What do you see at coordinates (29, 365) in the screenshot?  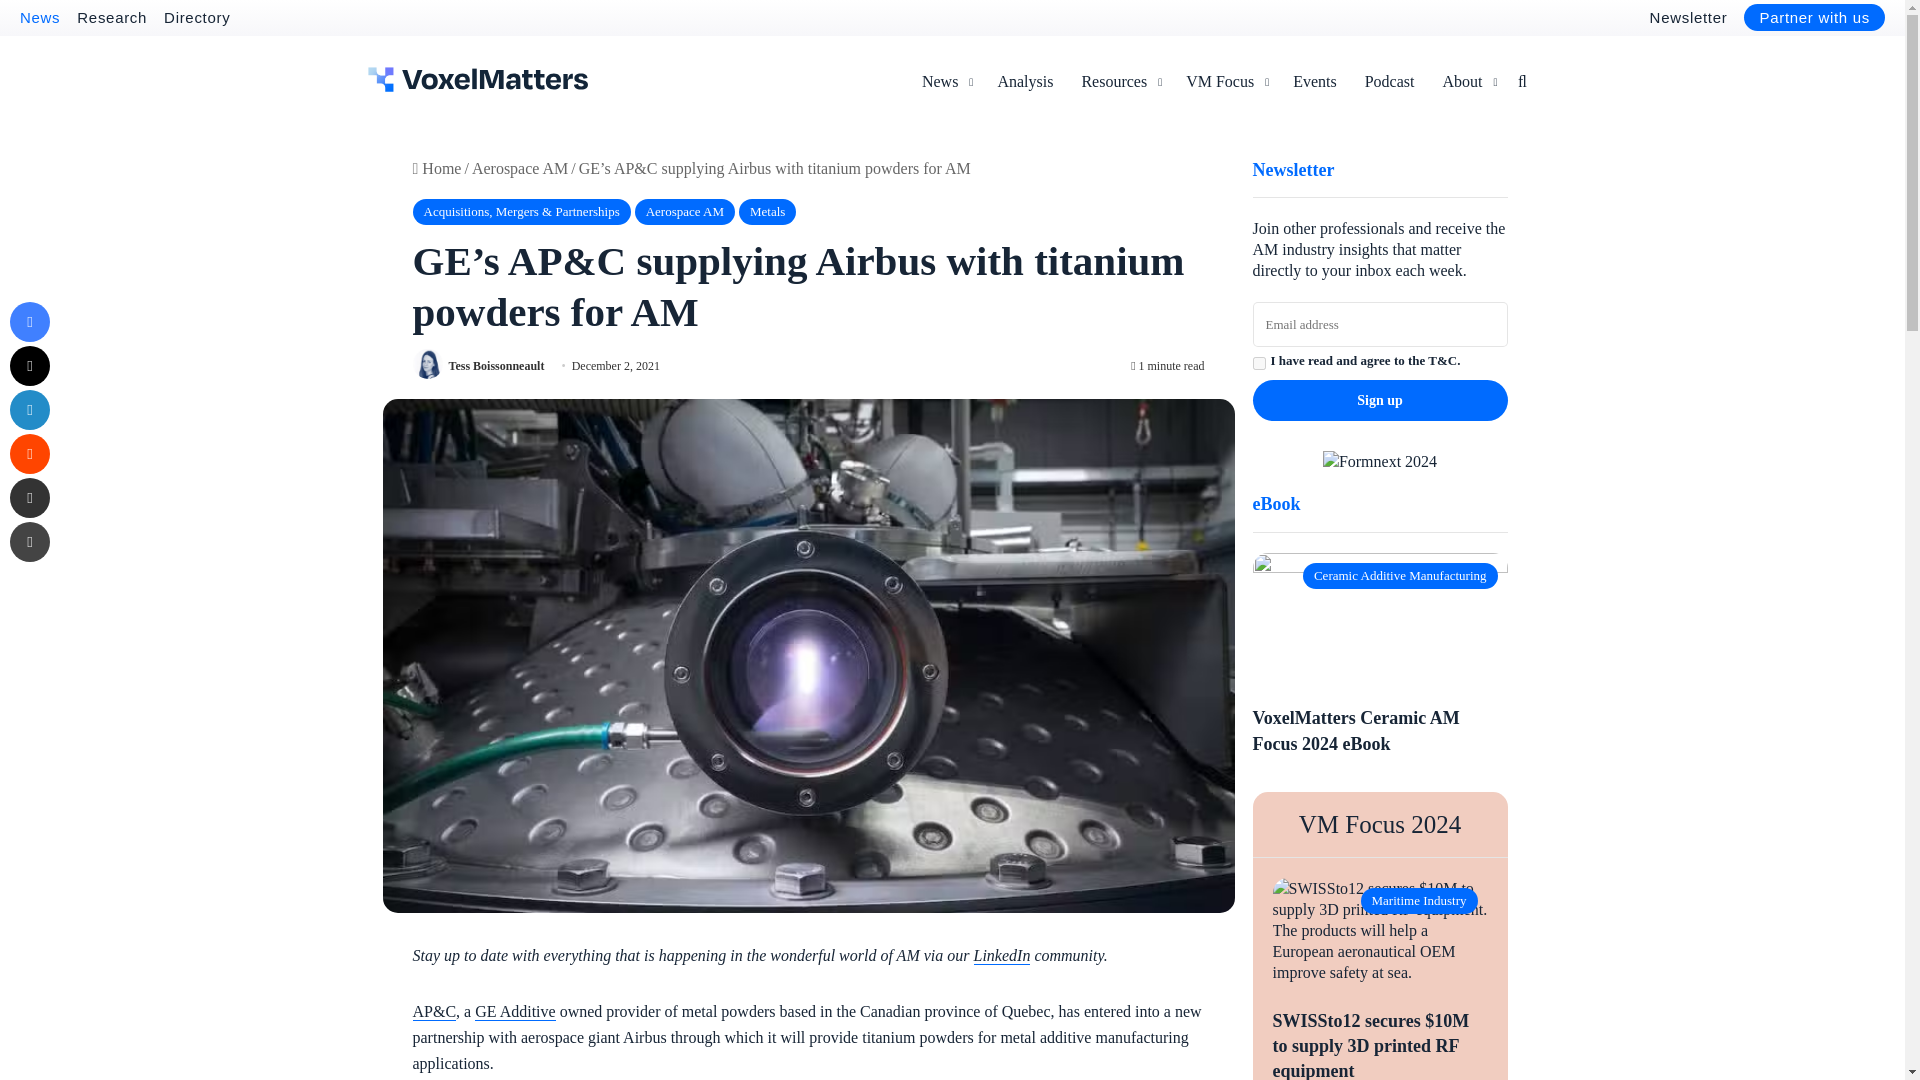 I see `X` at bounding box center [29, 365].